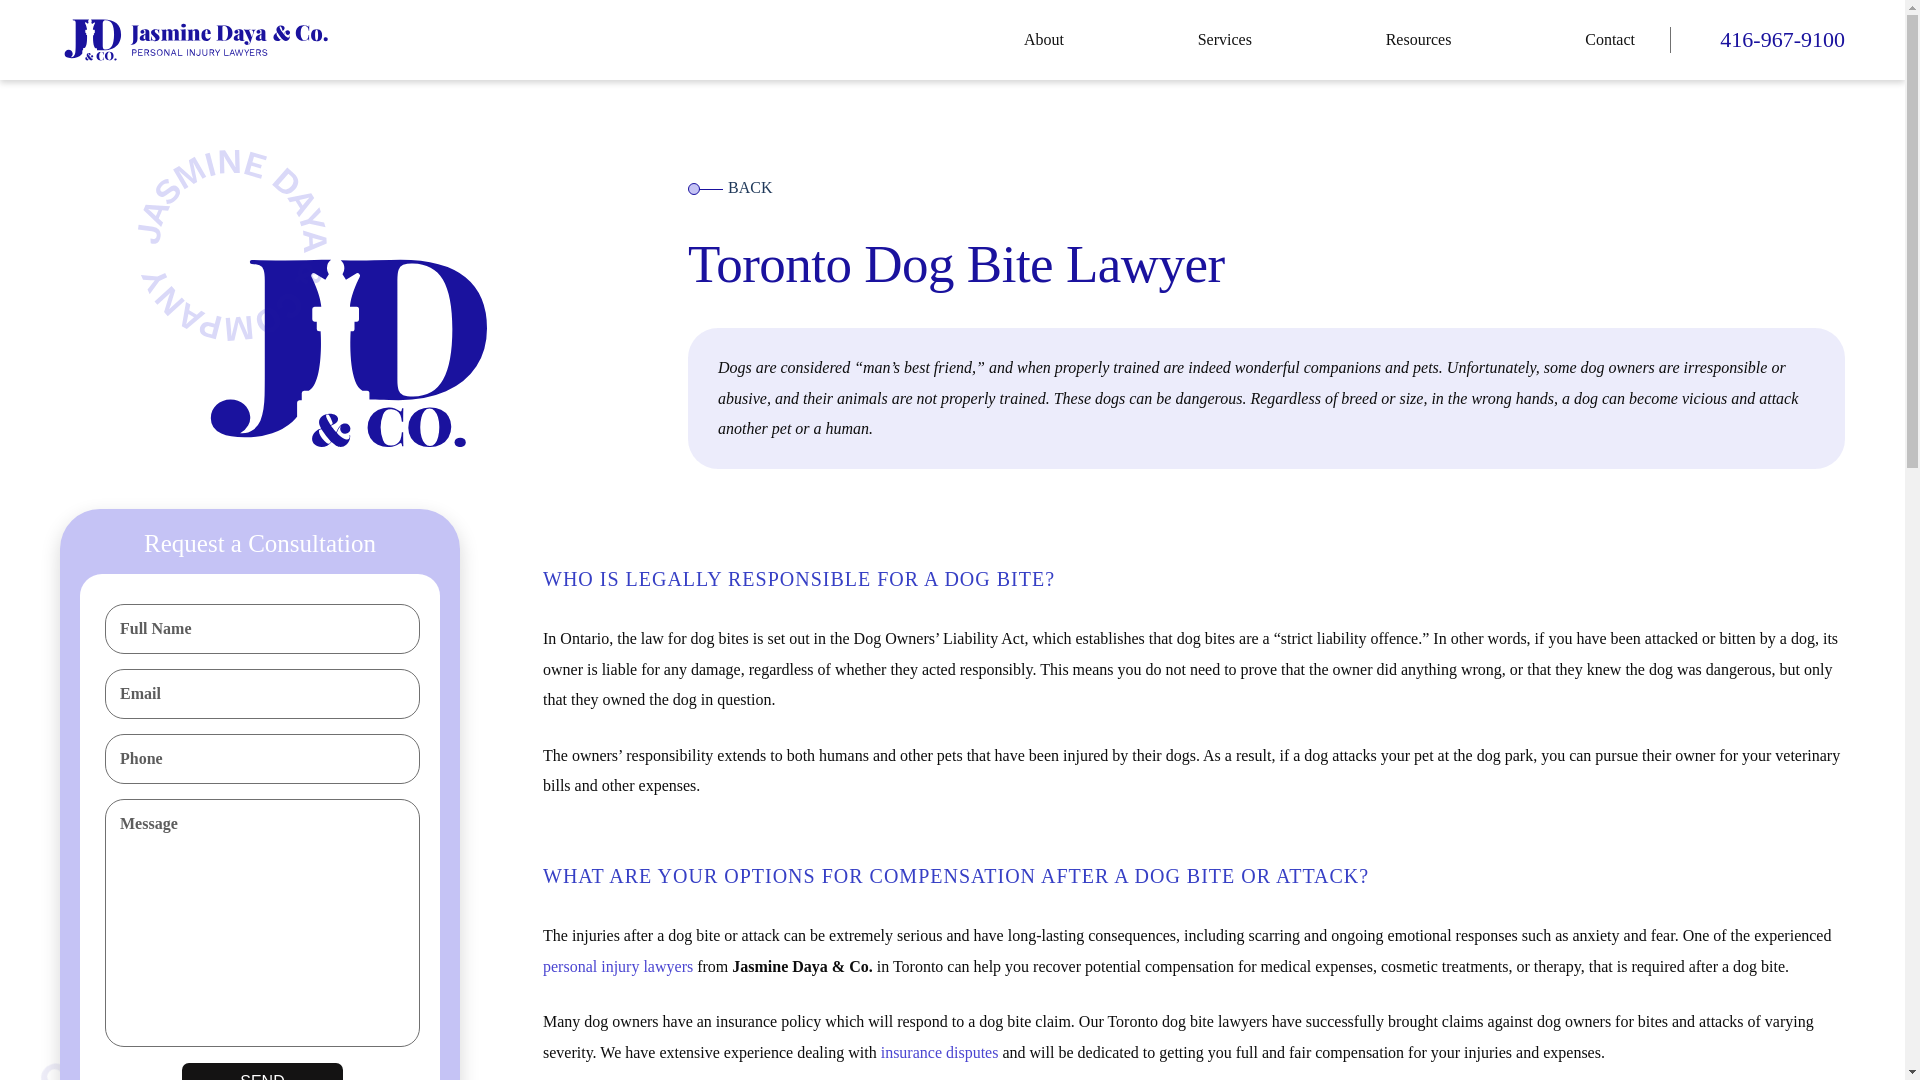  What do you see at coordinates (940, 1052) in the screenshot?
I see `insurance disputes` at bounding box center [940, 1052].